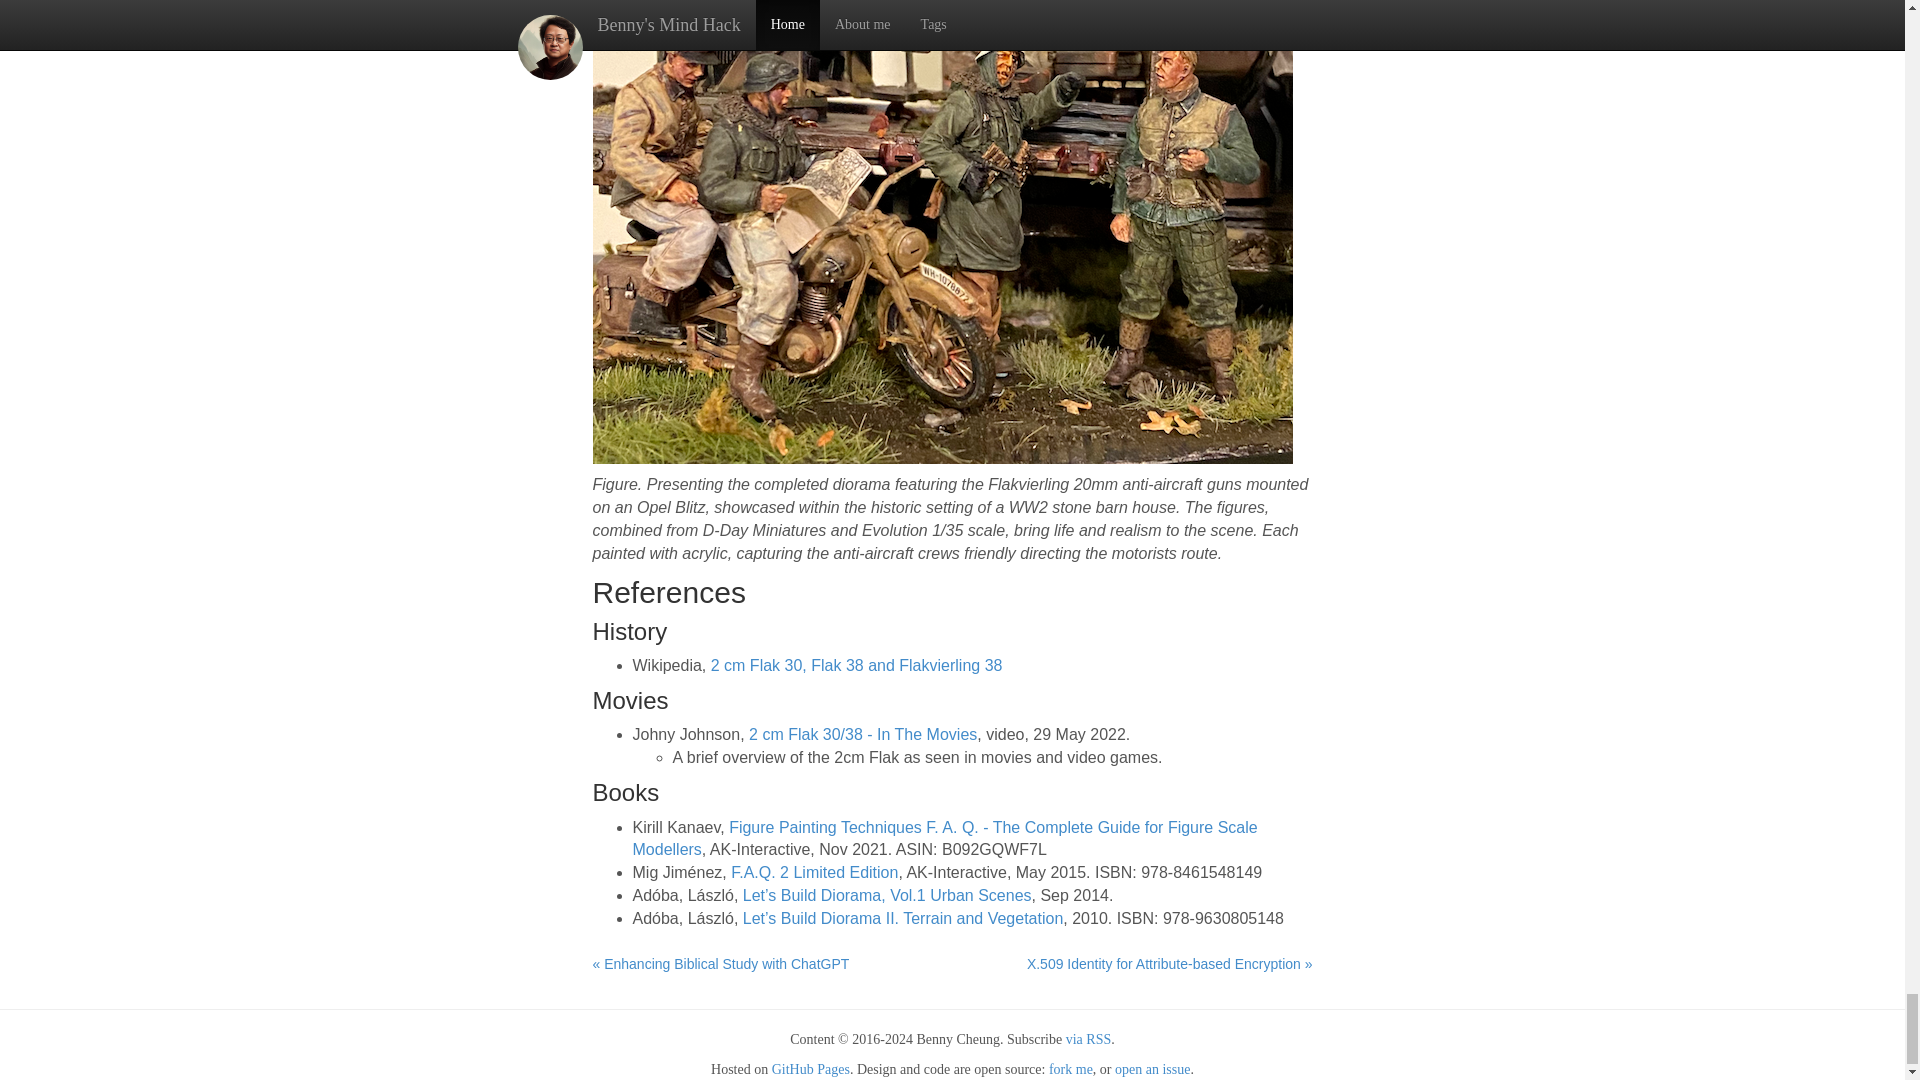  Describe the element at coordinates (1088, 1039) in the screenshot. I see `via RSS` at that location.